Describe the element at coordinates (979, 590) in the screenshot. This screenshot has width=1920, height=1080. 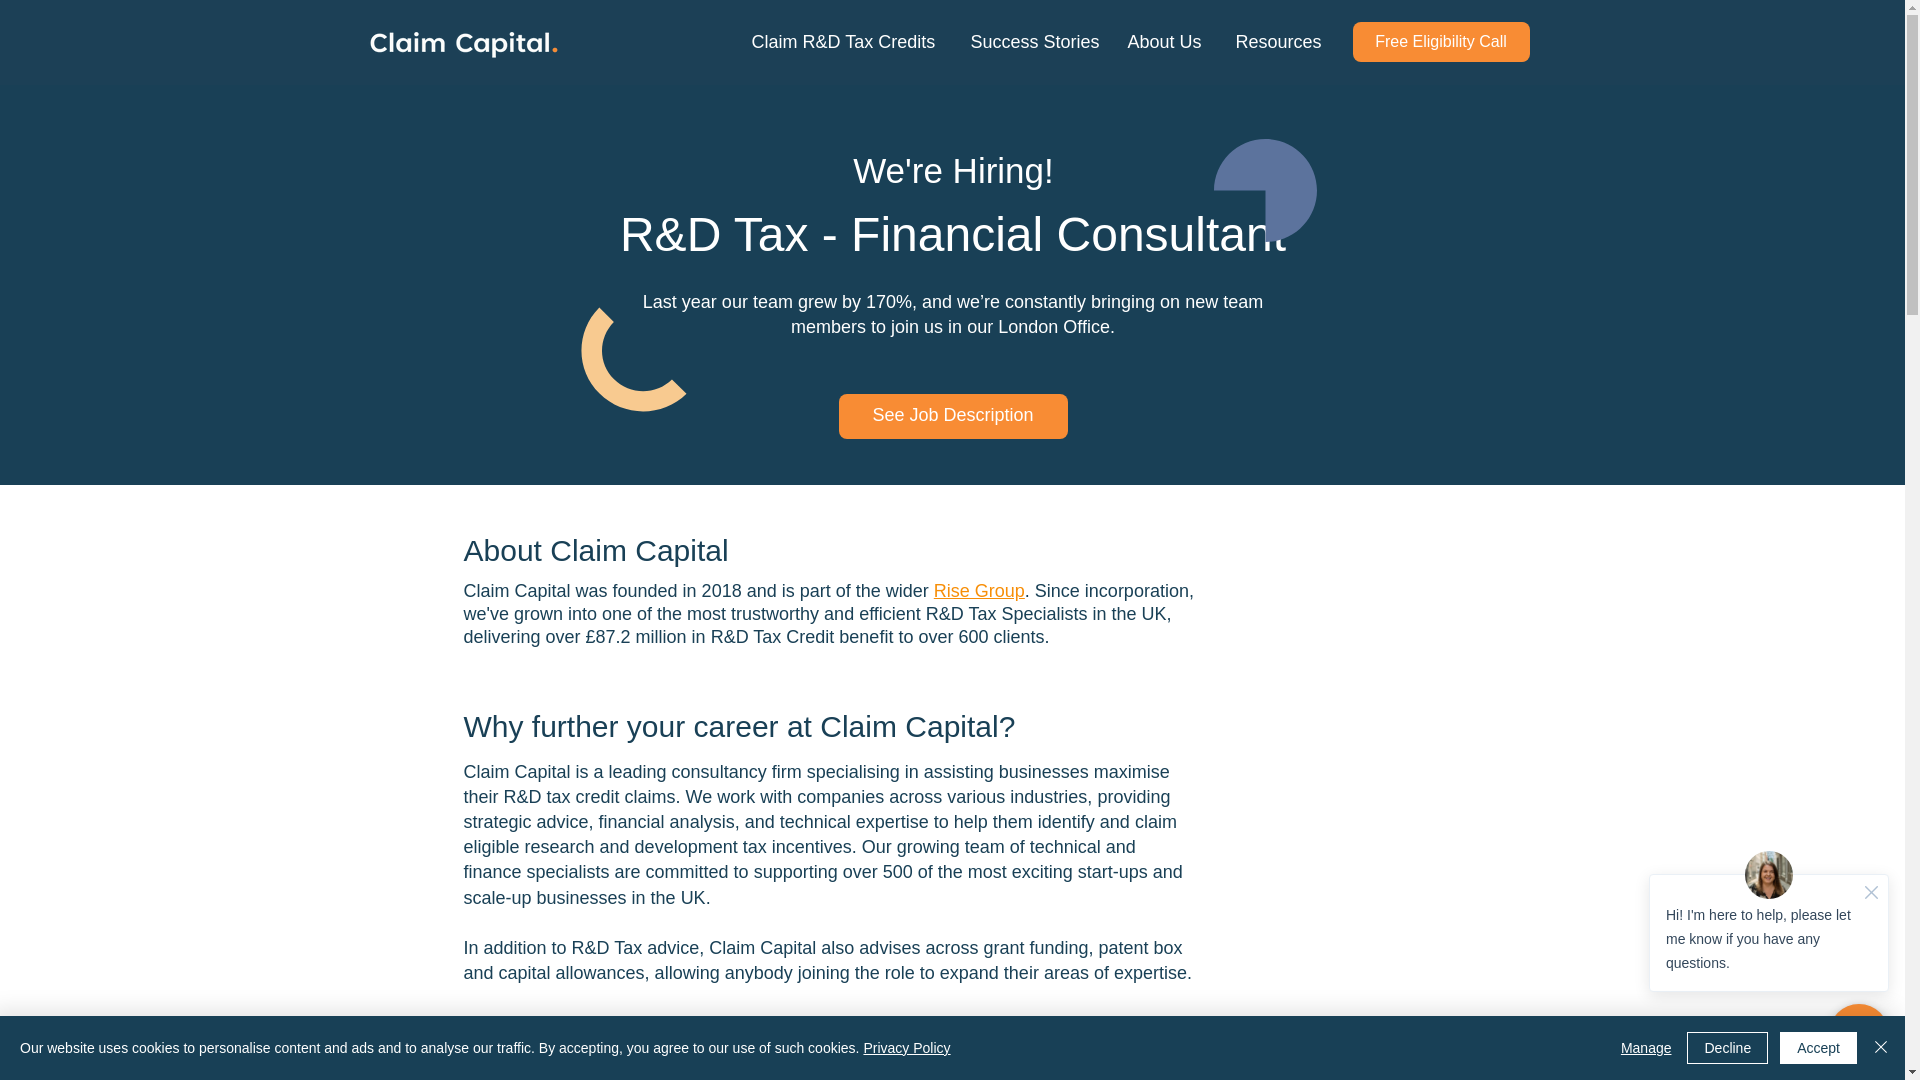
I see `Rise Group` at that location.